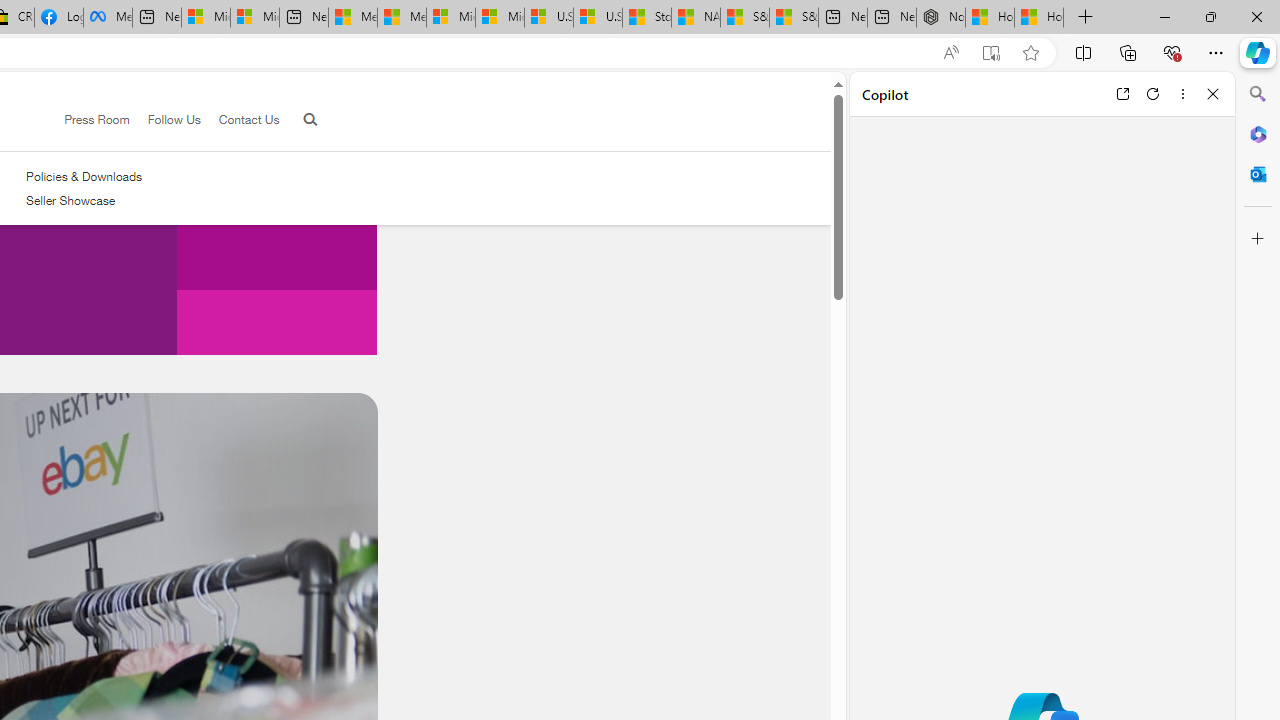 Image resolution: width=1280 pixels, height=720 pixels. Describe the element at coordinates (84, 176) in the screenshot. I see `Policies & Downloads` at that location.